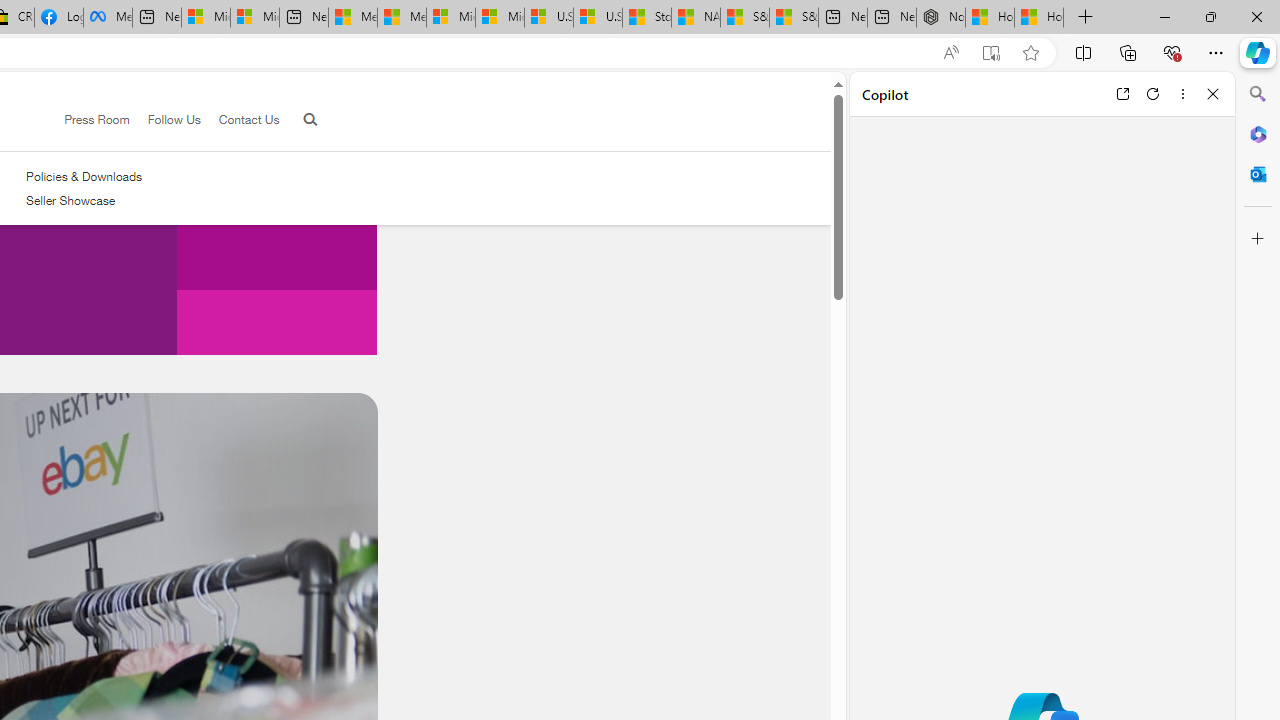 Image resolution: width=1280 pixels, height=720 pixels. Describe the element at coordinates (84, 176) in the screenshot. I see `Policies & Downloads` at that location.